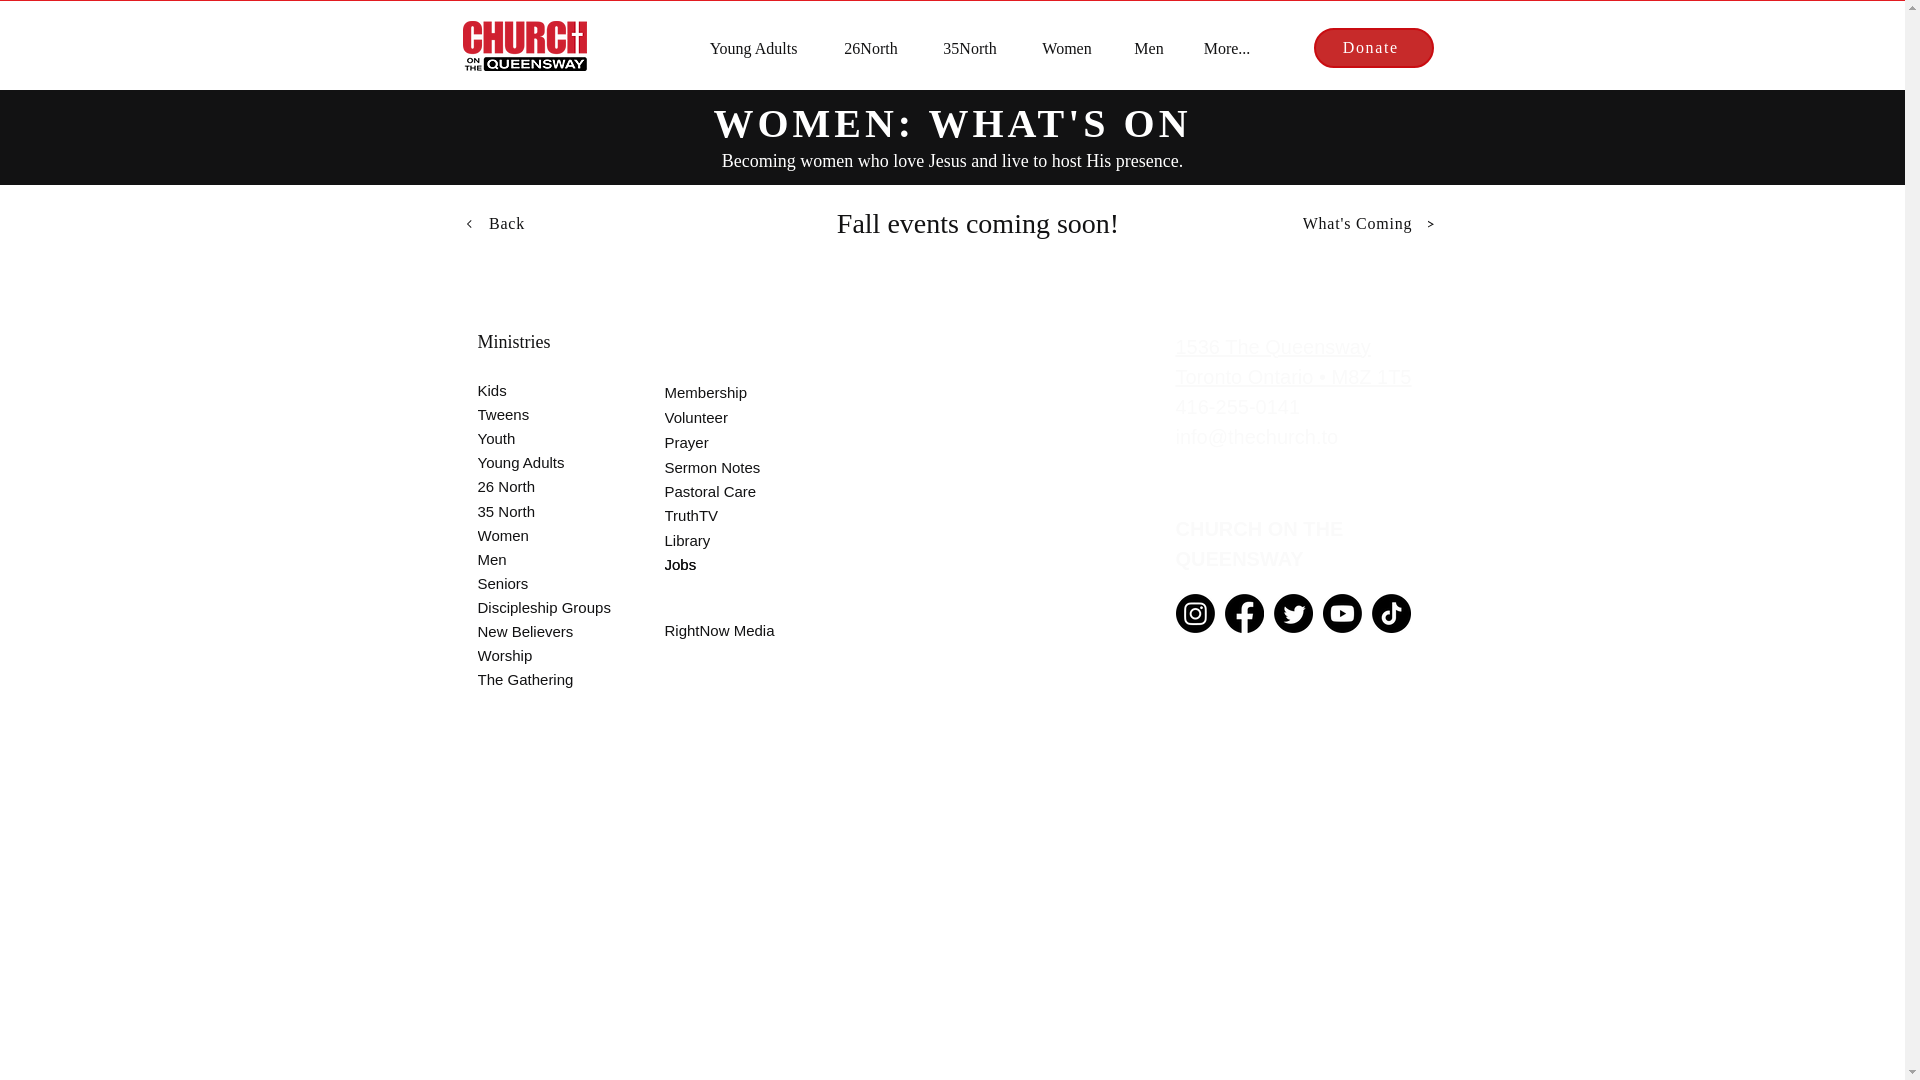 The image size is (1920, 1080). Describe the element at coordinates (1368, 224) in the screenshot. I see `What's Coming` at that location.